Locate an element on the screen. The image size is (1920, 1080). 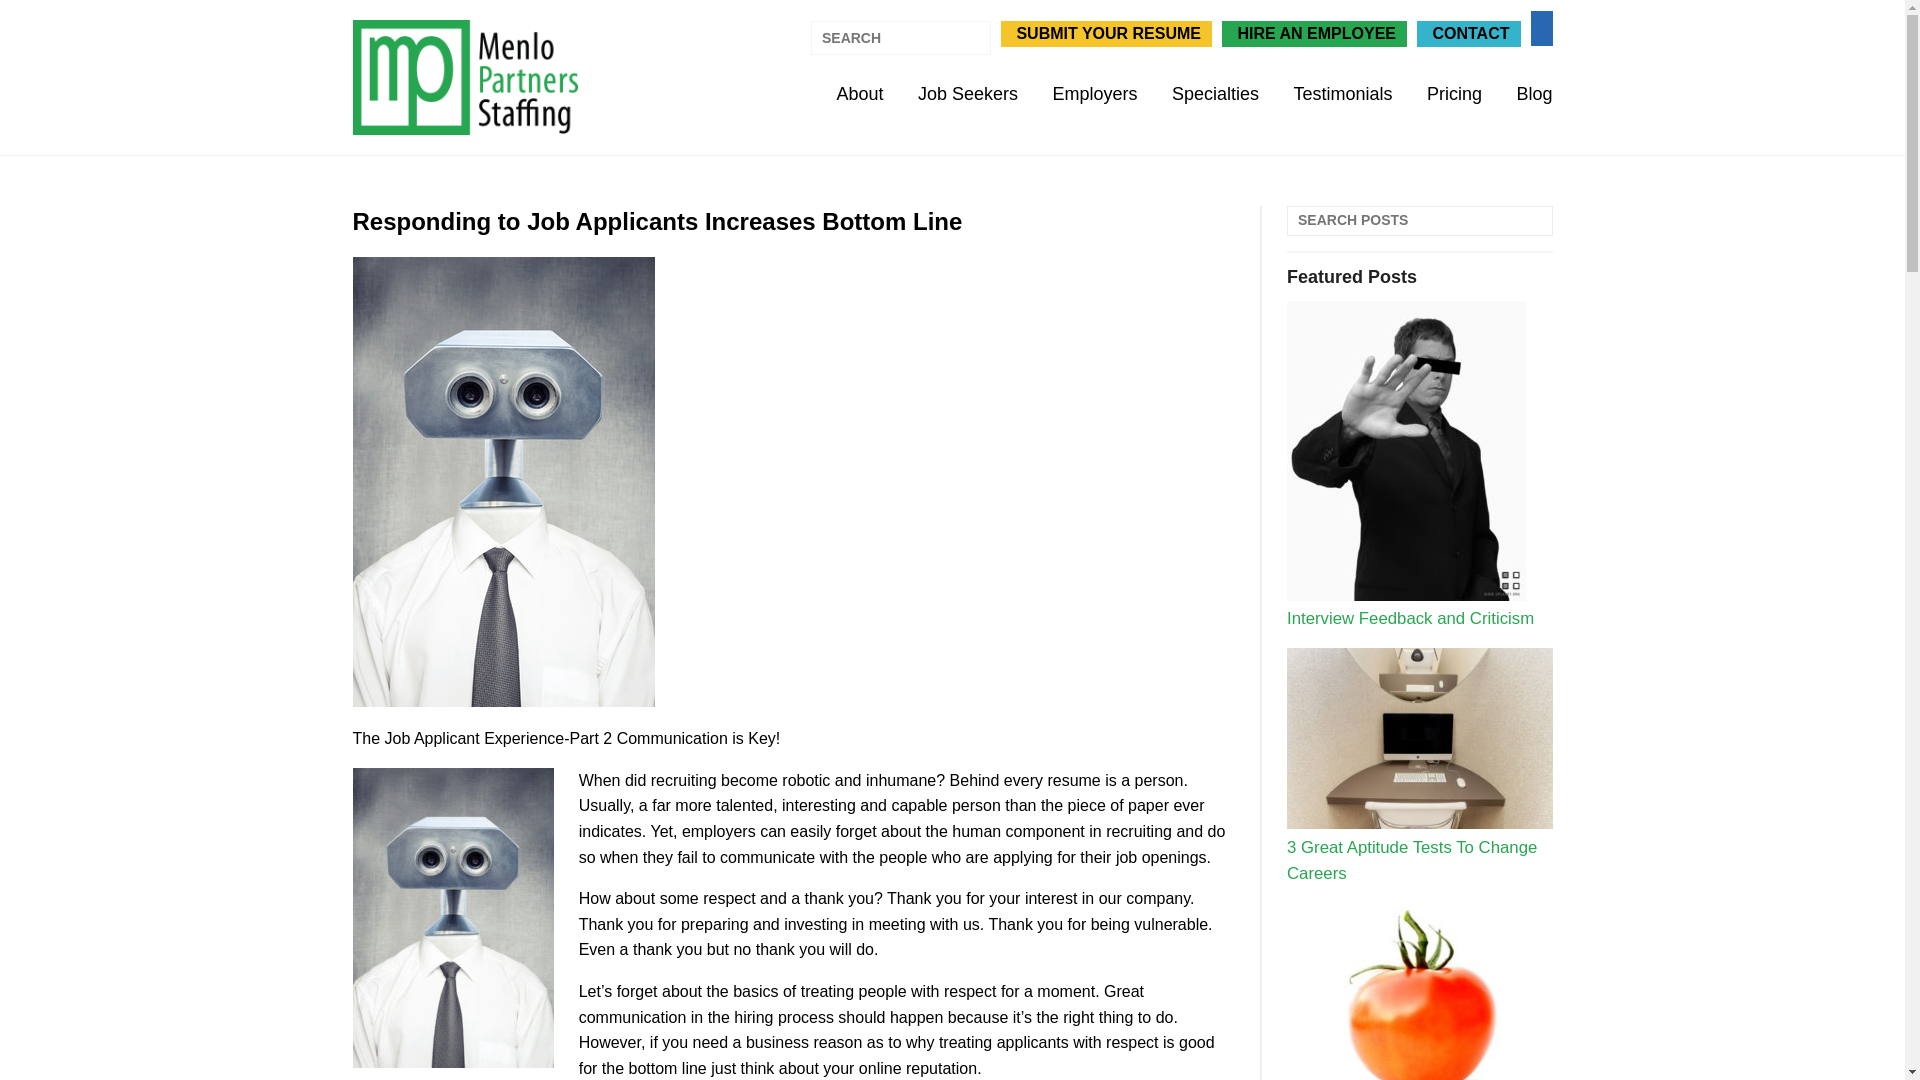
CONTACT is located at coordinates (1468, 33).